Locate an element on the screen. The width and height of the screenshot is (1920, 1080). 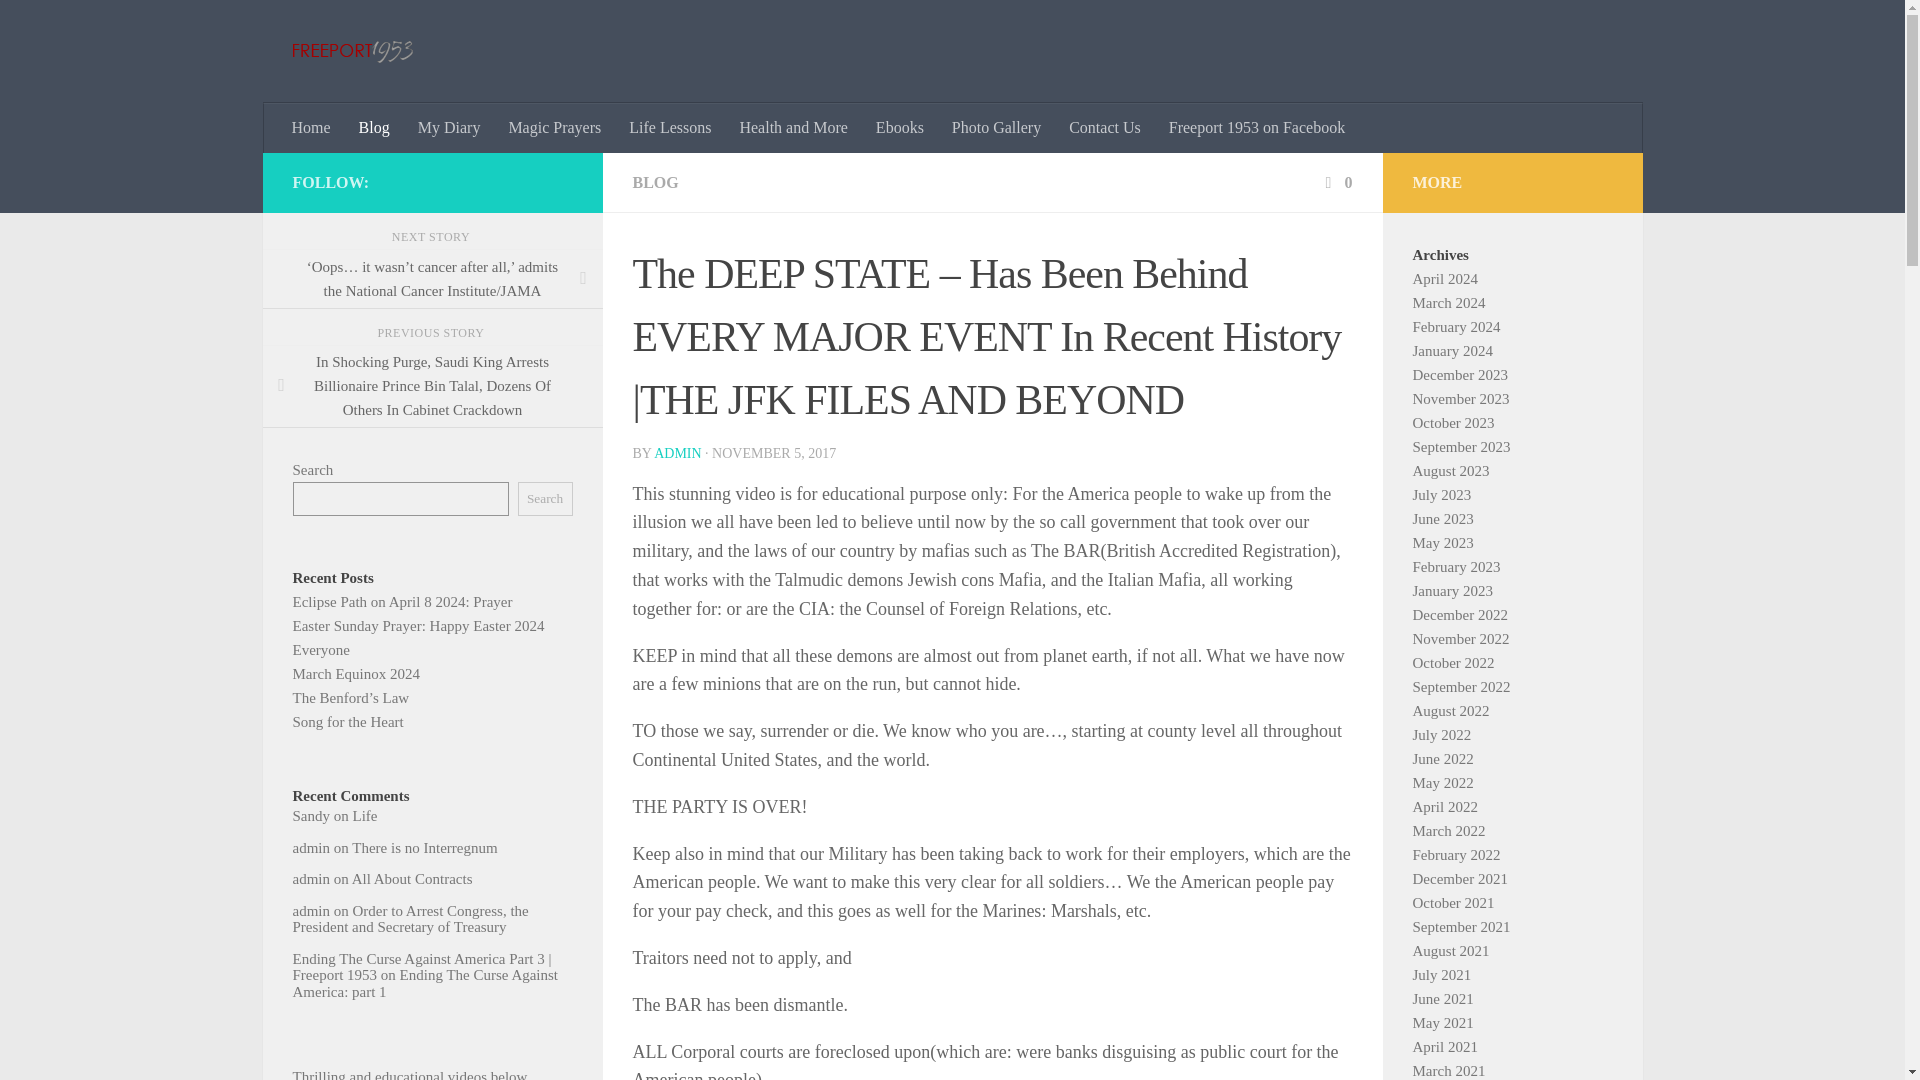
Health and More is located at coordinates (792, 128).